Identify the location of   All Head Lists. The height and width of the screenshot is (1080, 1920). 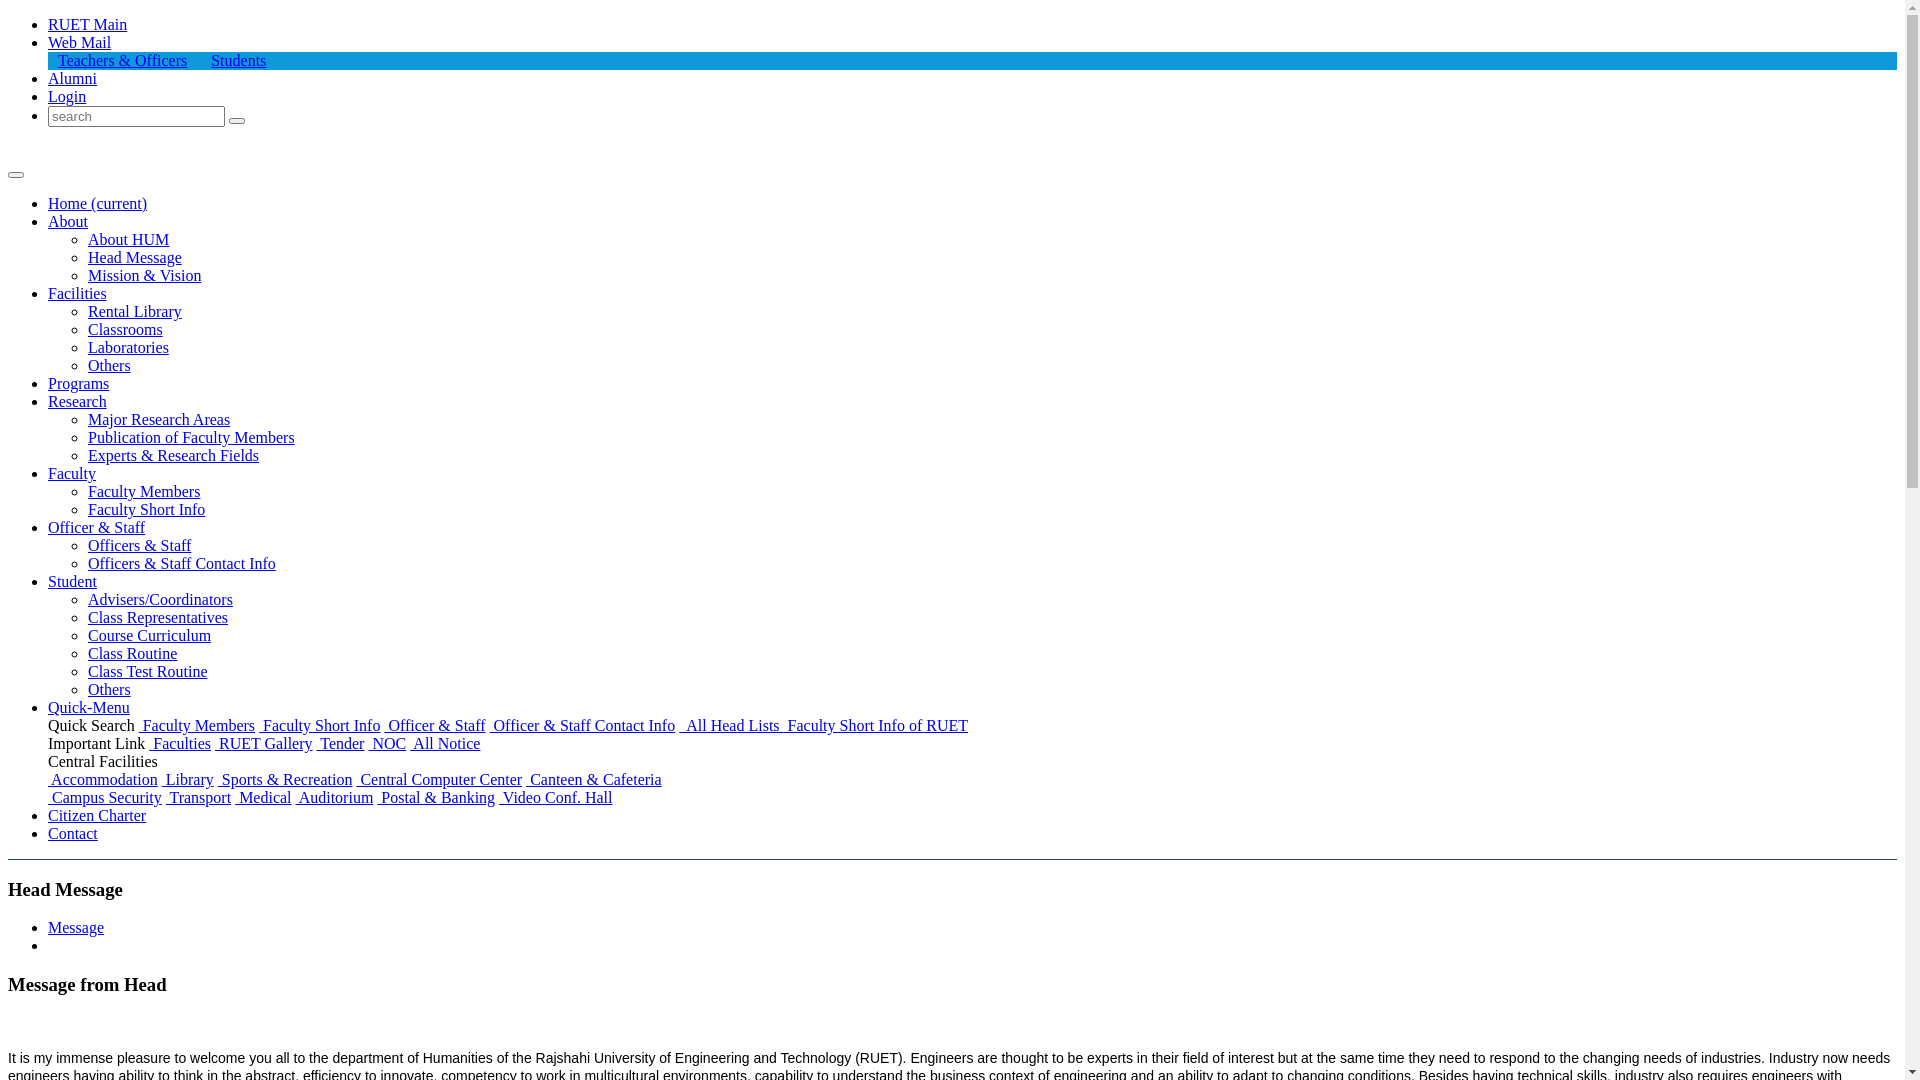
(731, 726).